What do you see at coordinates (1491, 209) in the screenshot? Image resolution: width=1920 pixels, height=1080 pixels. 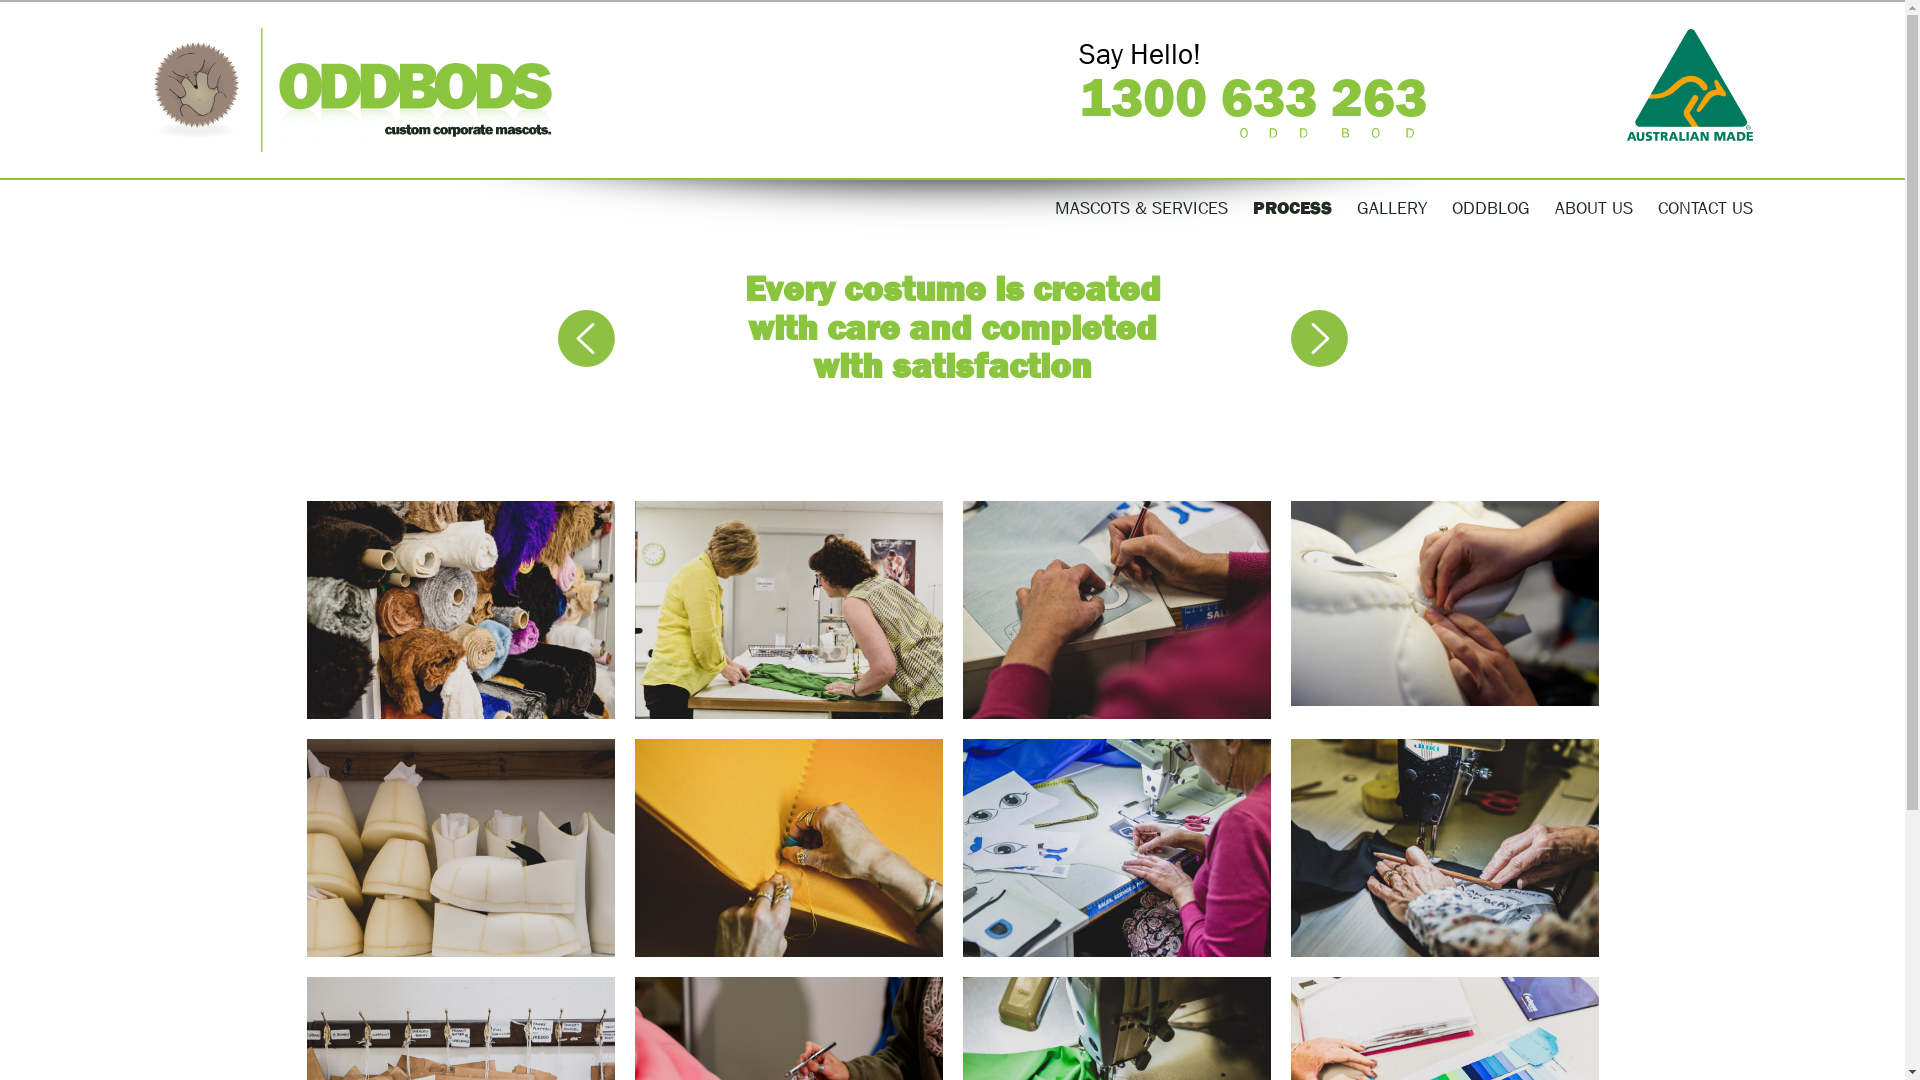 I see `ODDBLOG` at bounding box center [1491, 209].